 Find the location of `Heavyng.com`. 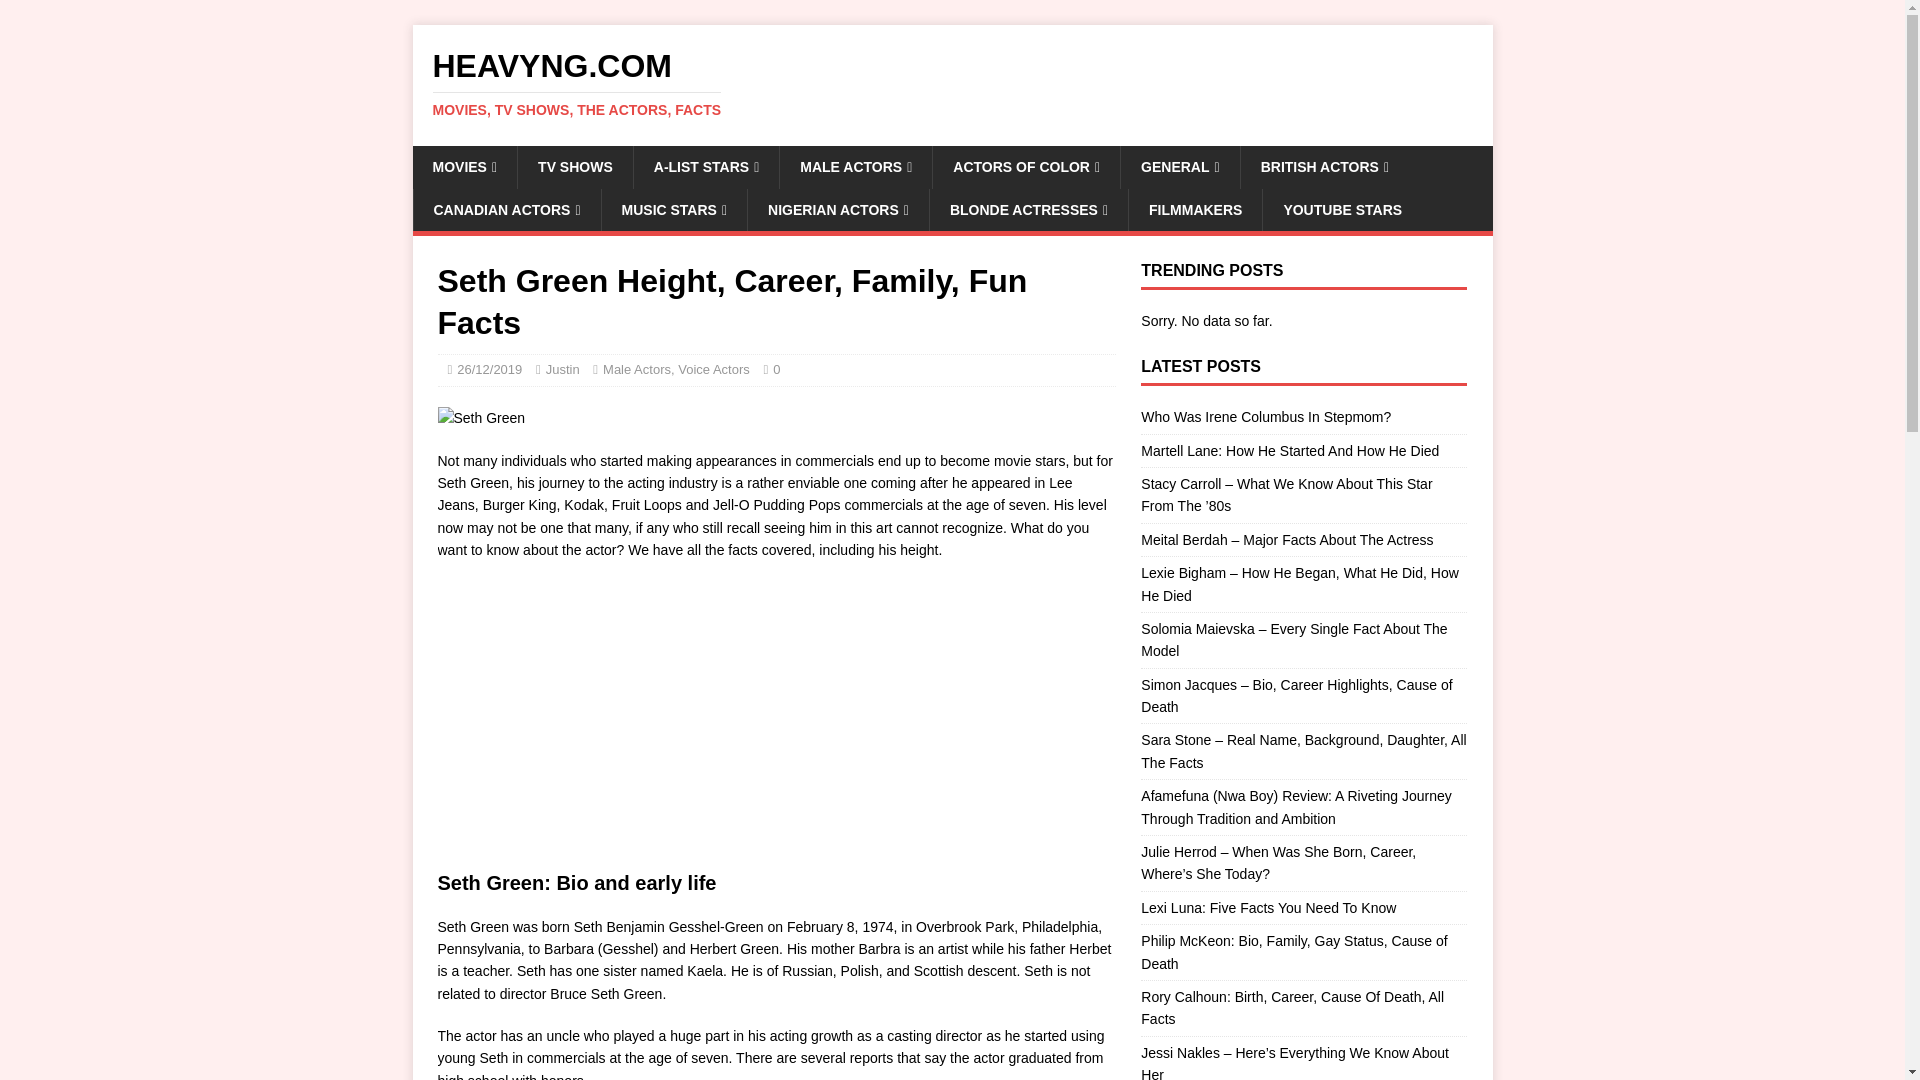

Heavyng.com is located at coordinates (776, 722).